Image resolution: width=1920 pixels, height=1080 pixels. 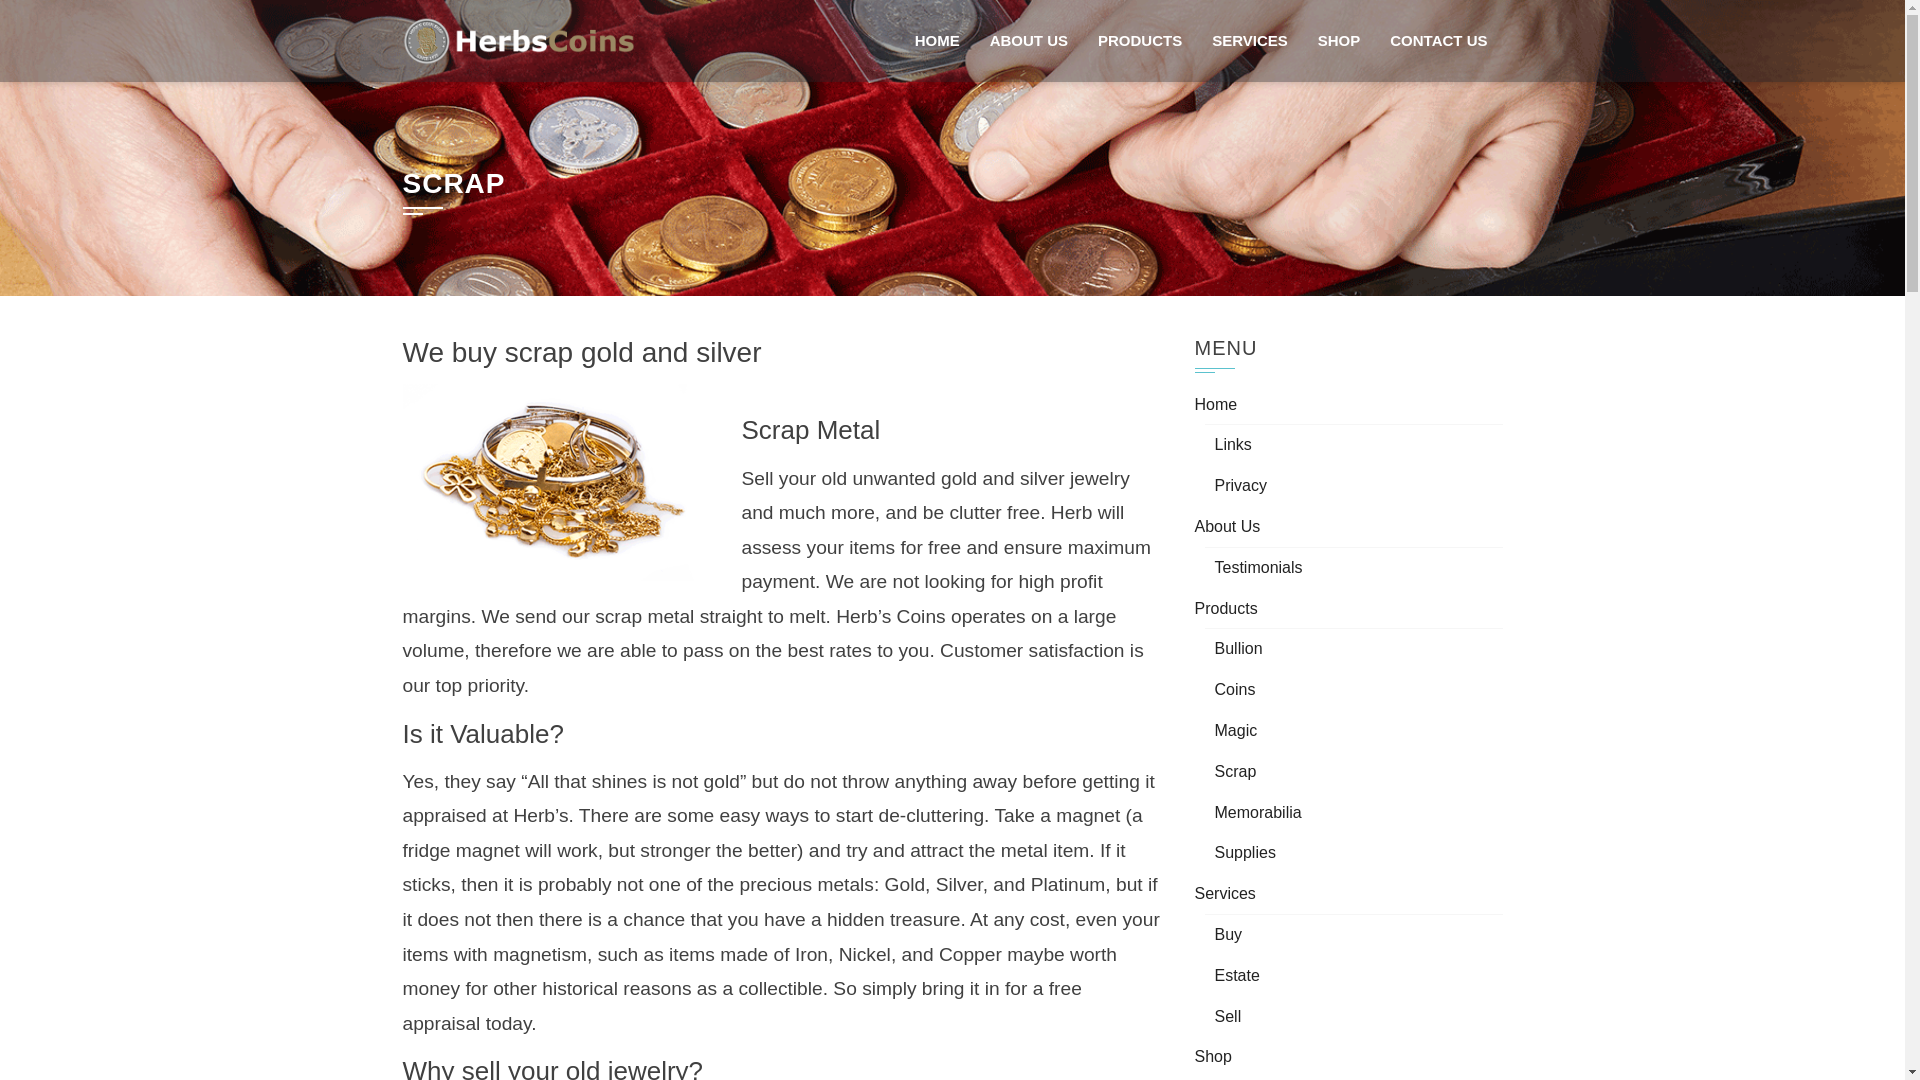 What do you see at coordinates (1257, 567) in the screenshot?
I see `Testimonials` at bounding box center [1257, 567].